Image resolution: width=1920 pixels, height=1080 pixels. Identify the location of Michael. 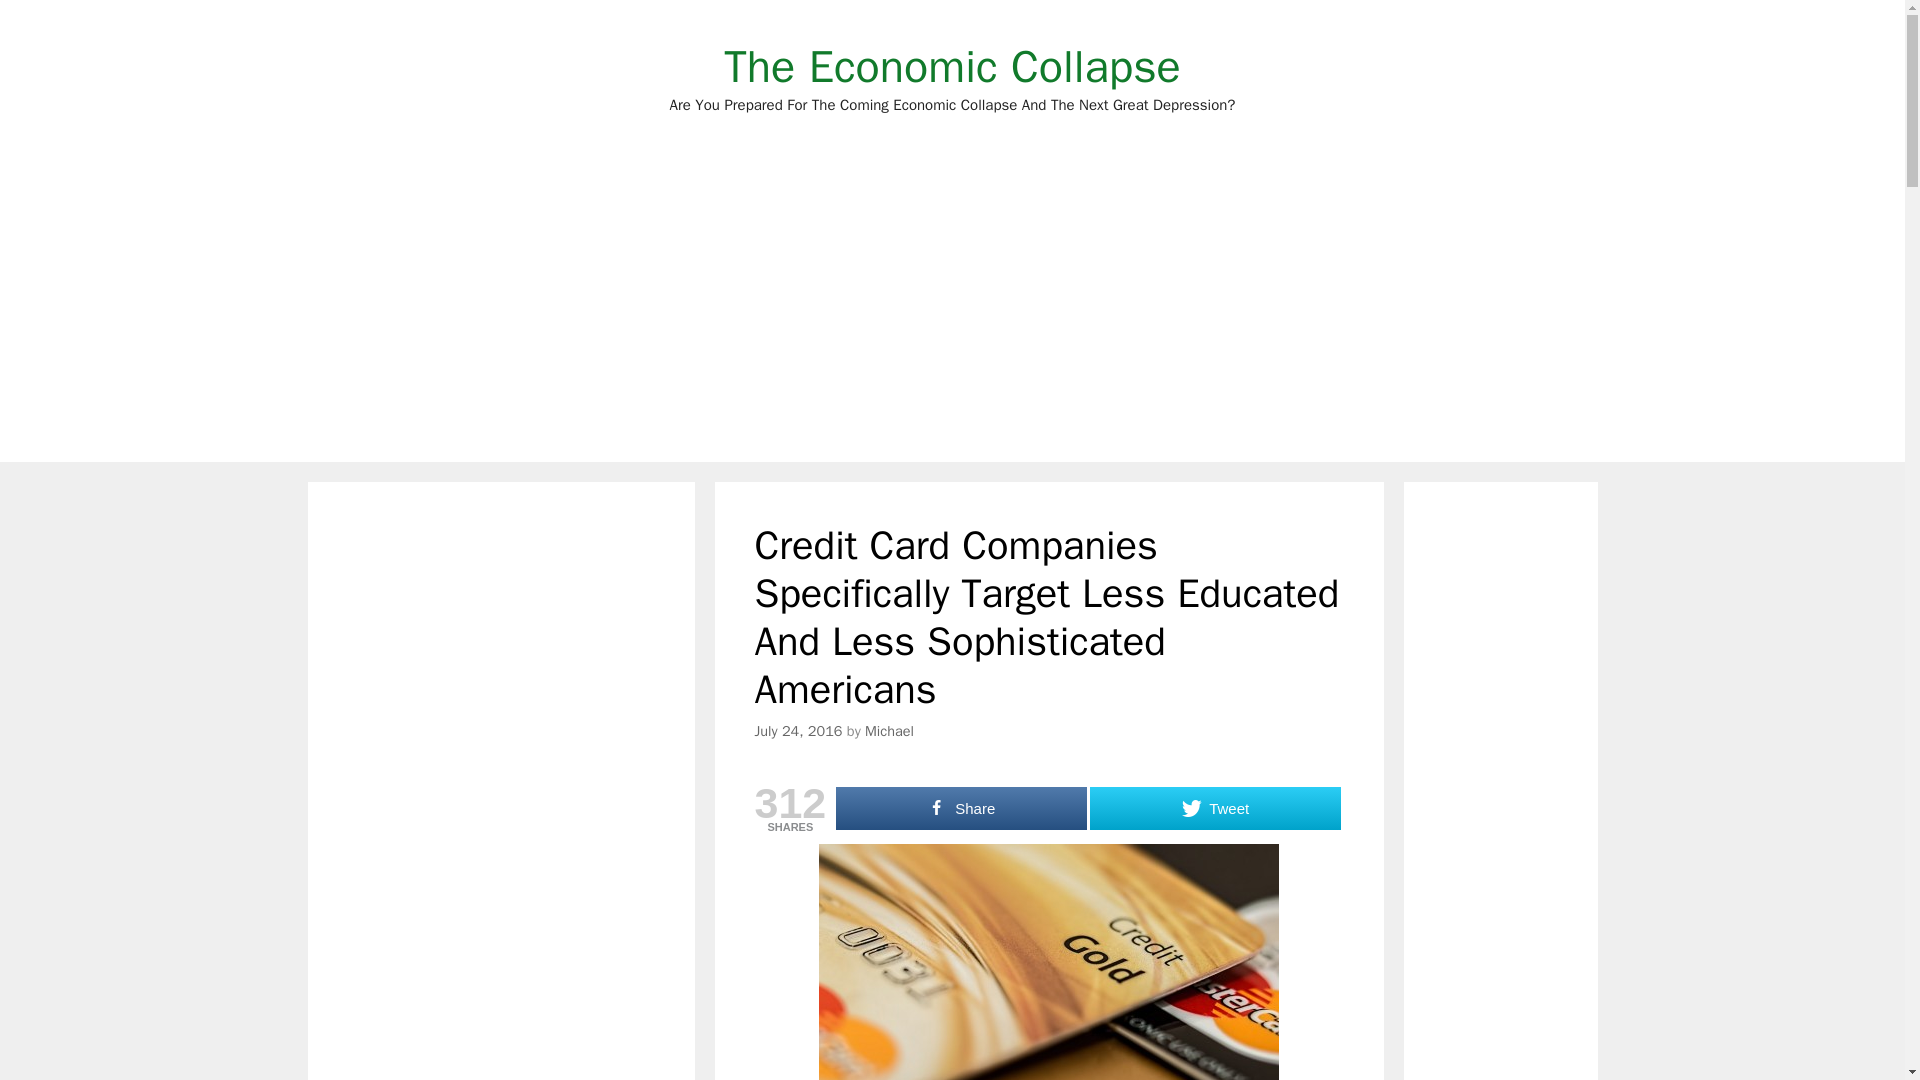
(889, 730).